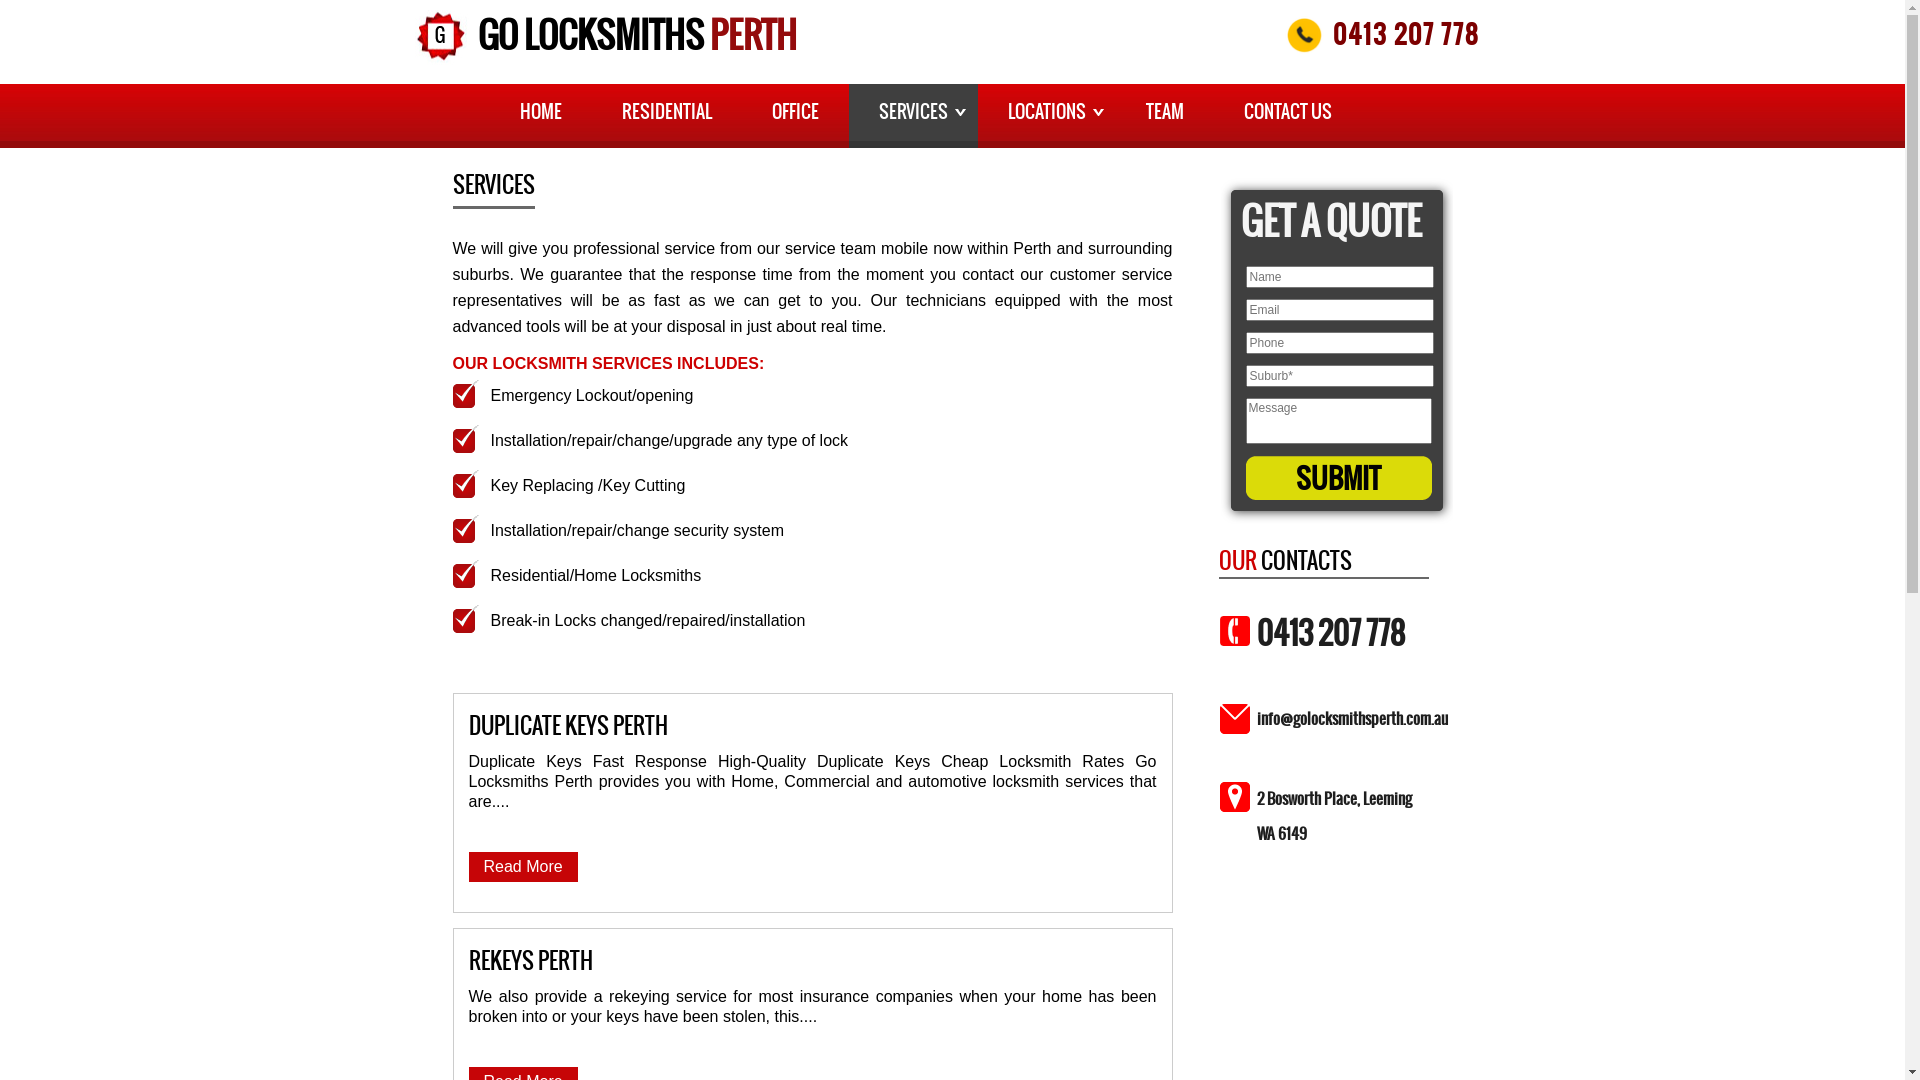  Describe the element at coordinates (540, 116) in the screenshot. I see `HOME` at that location.